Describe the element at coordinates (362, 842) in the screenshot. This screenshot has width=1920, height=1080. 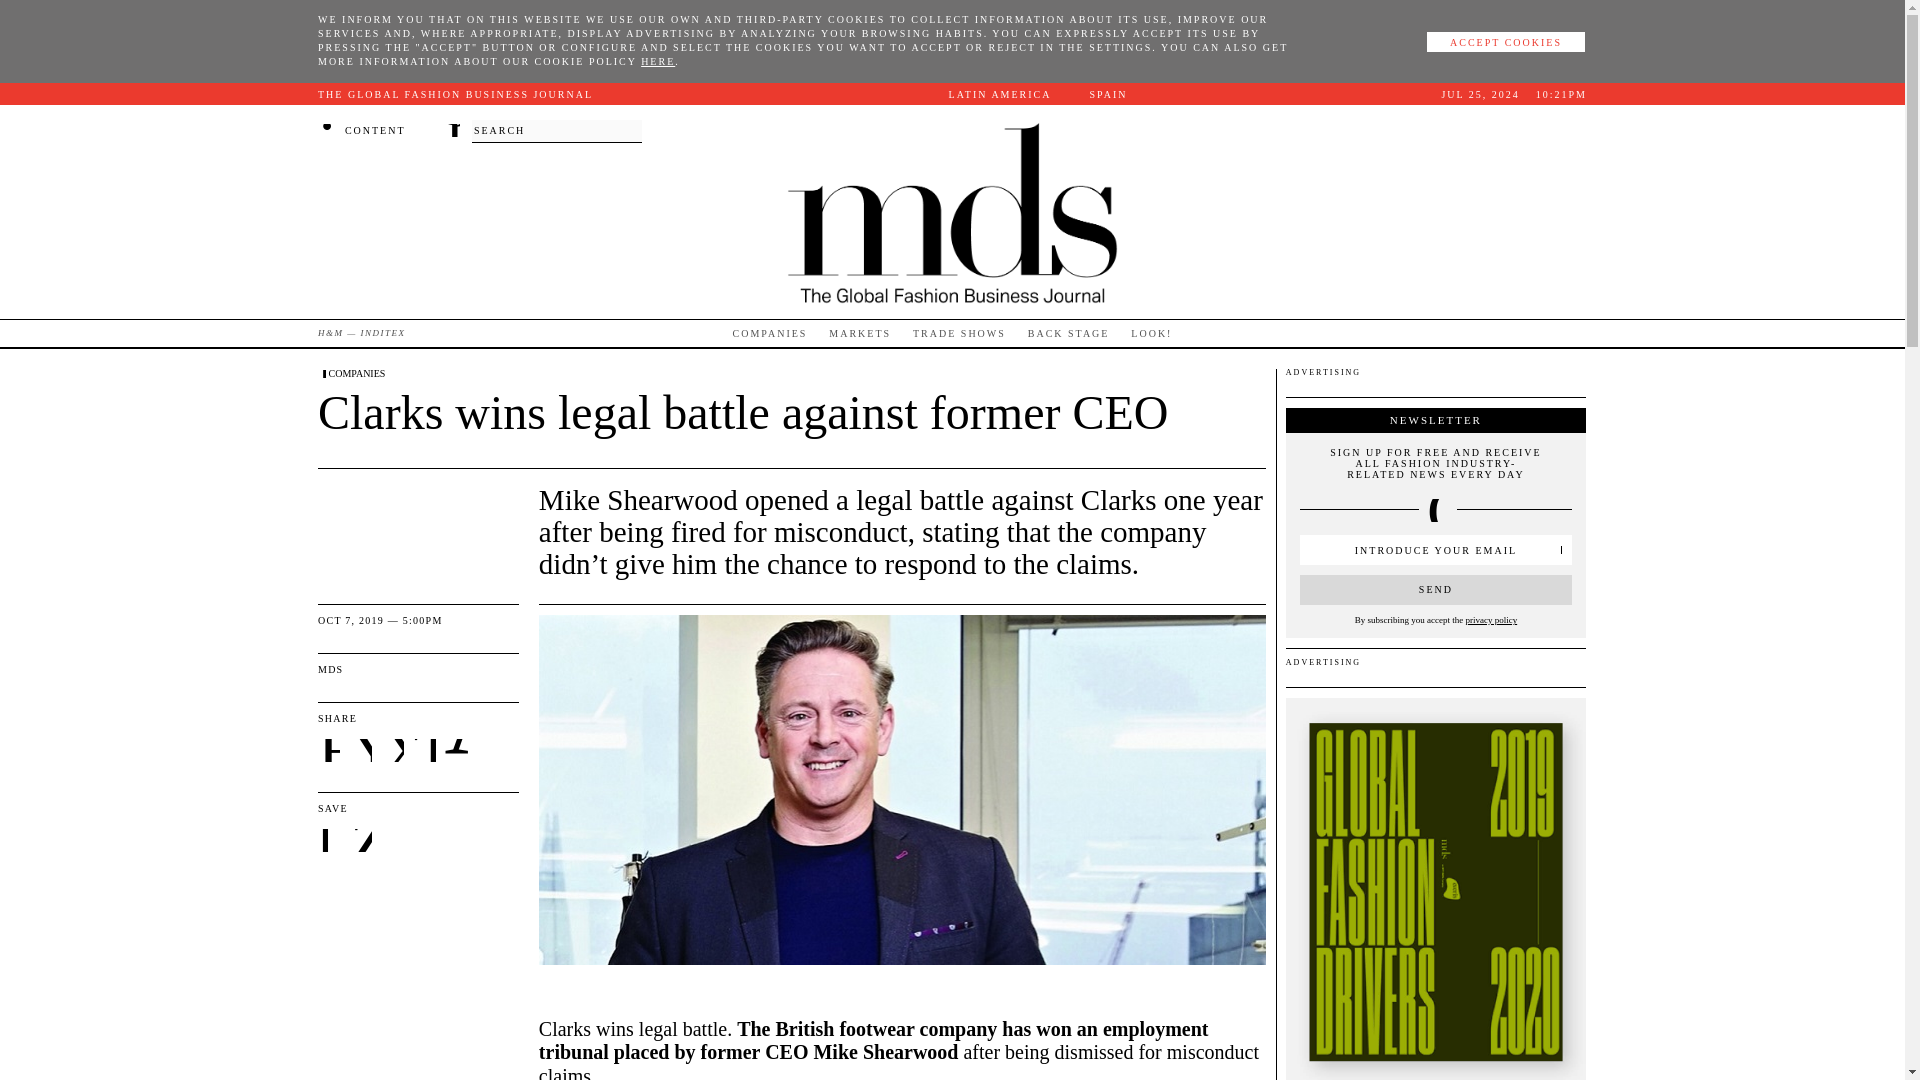
I see `Z` at that location.